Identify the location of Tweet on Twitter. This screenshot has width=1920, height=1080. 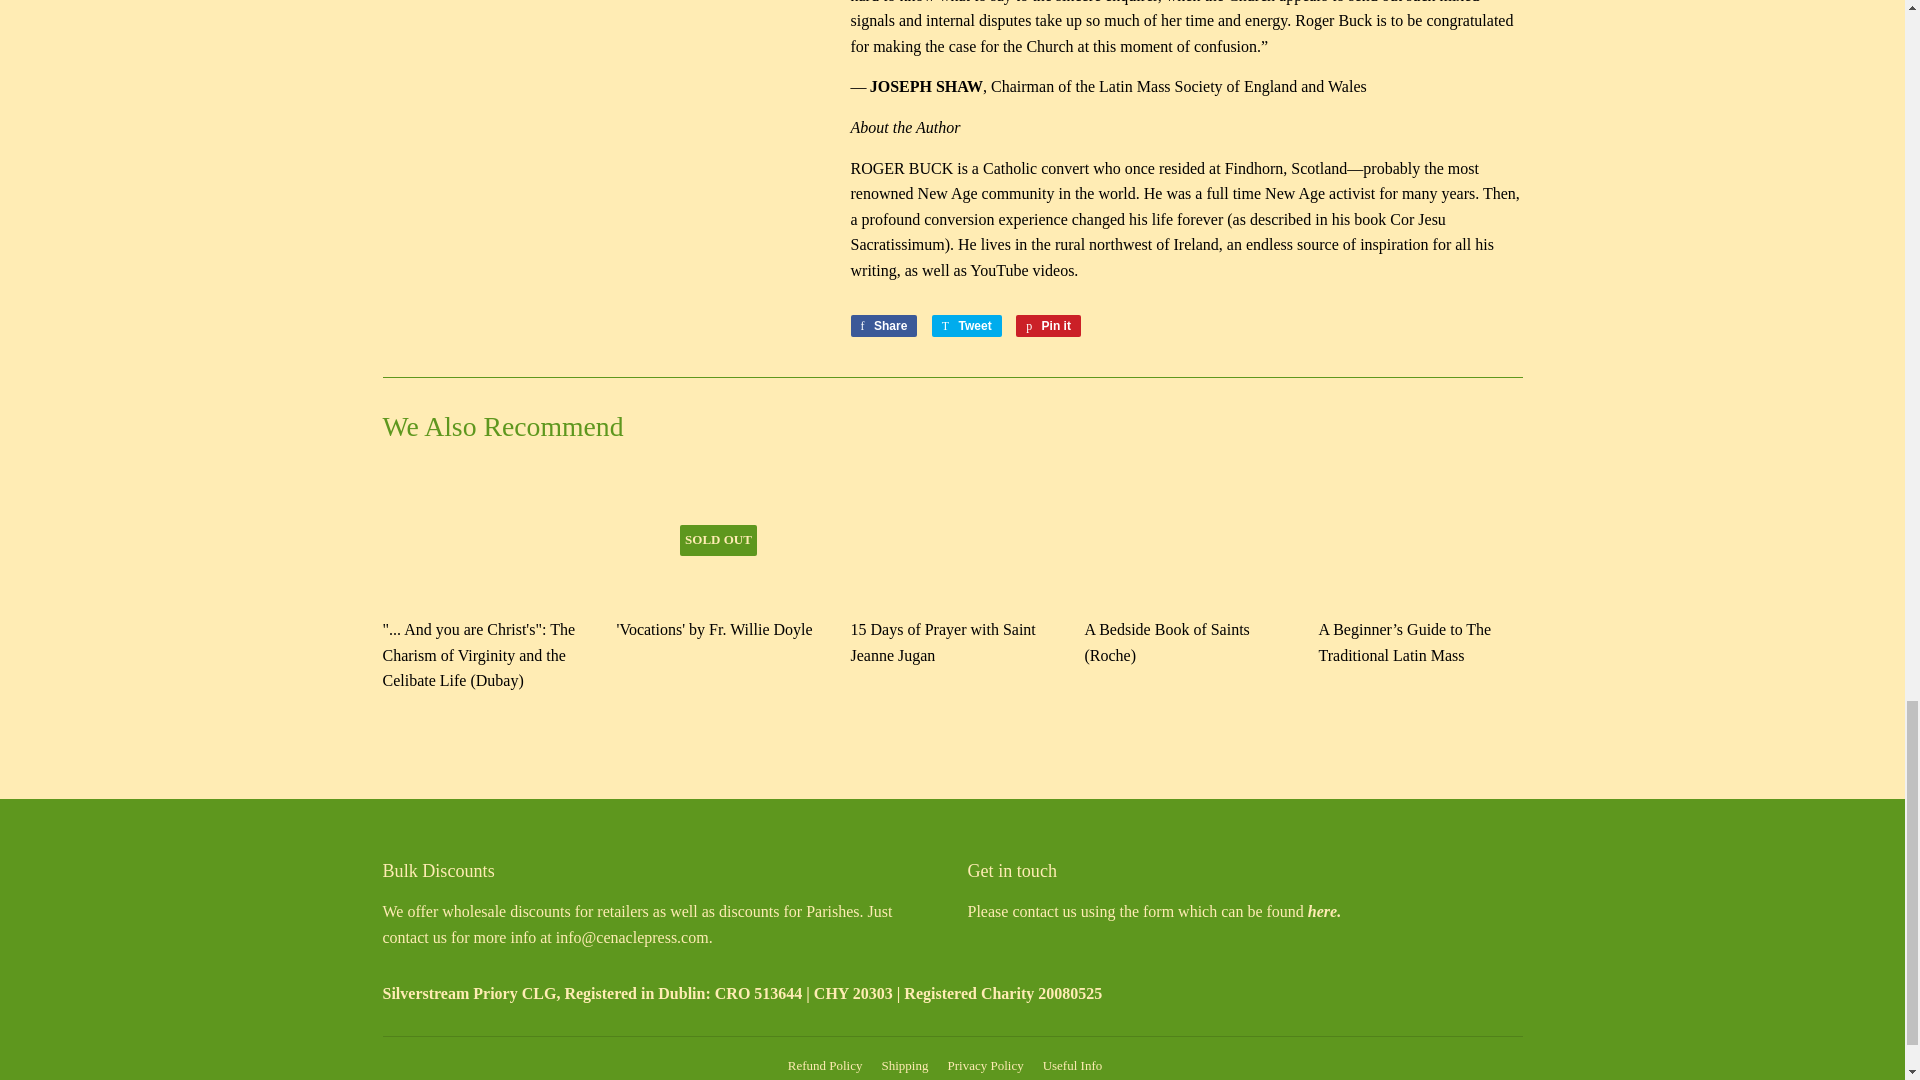
(966, 326).